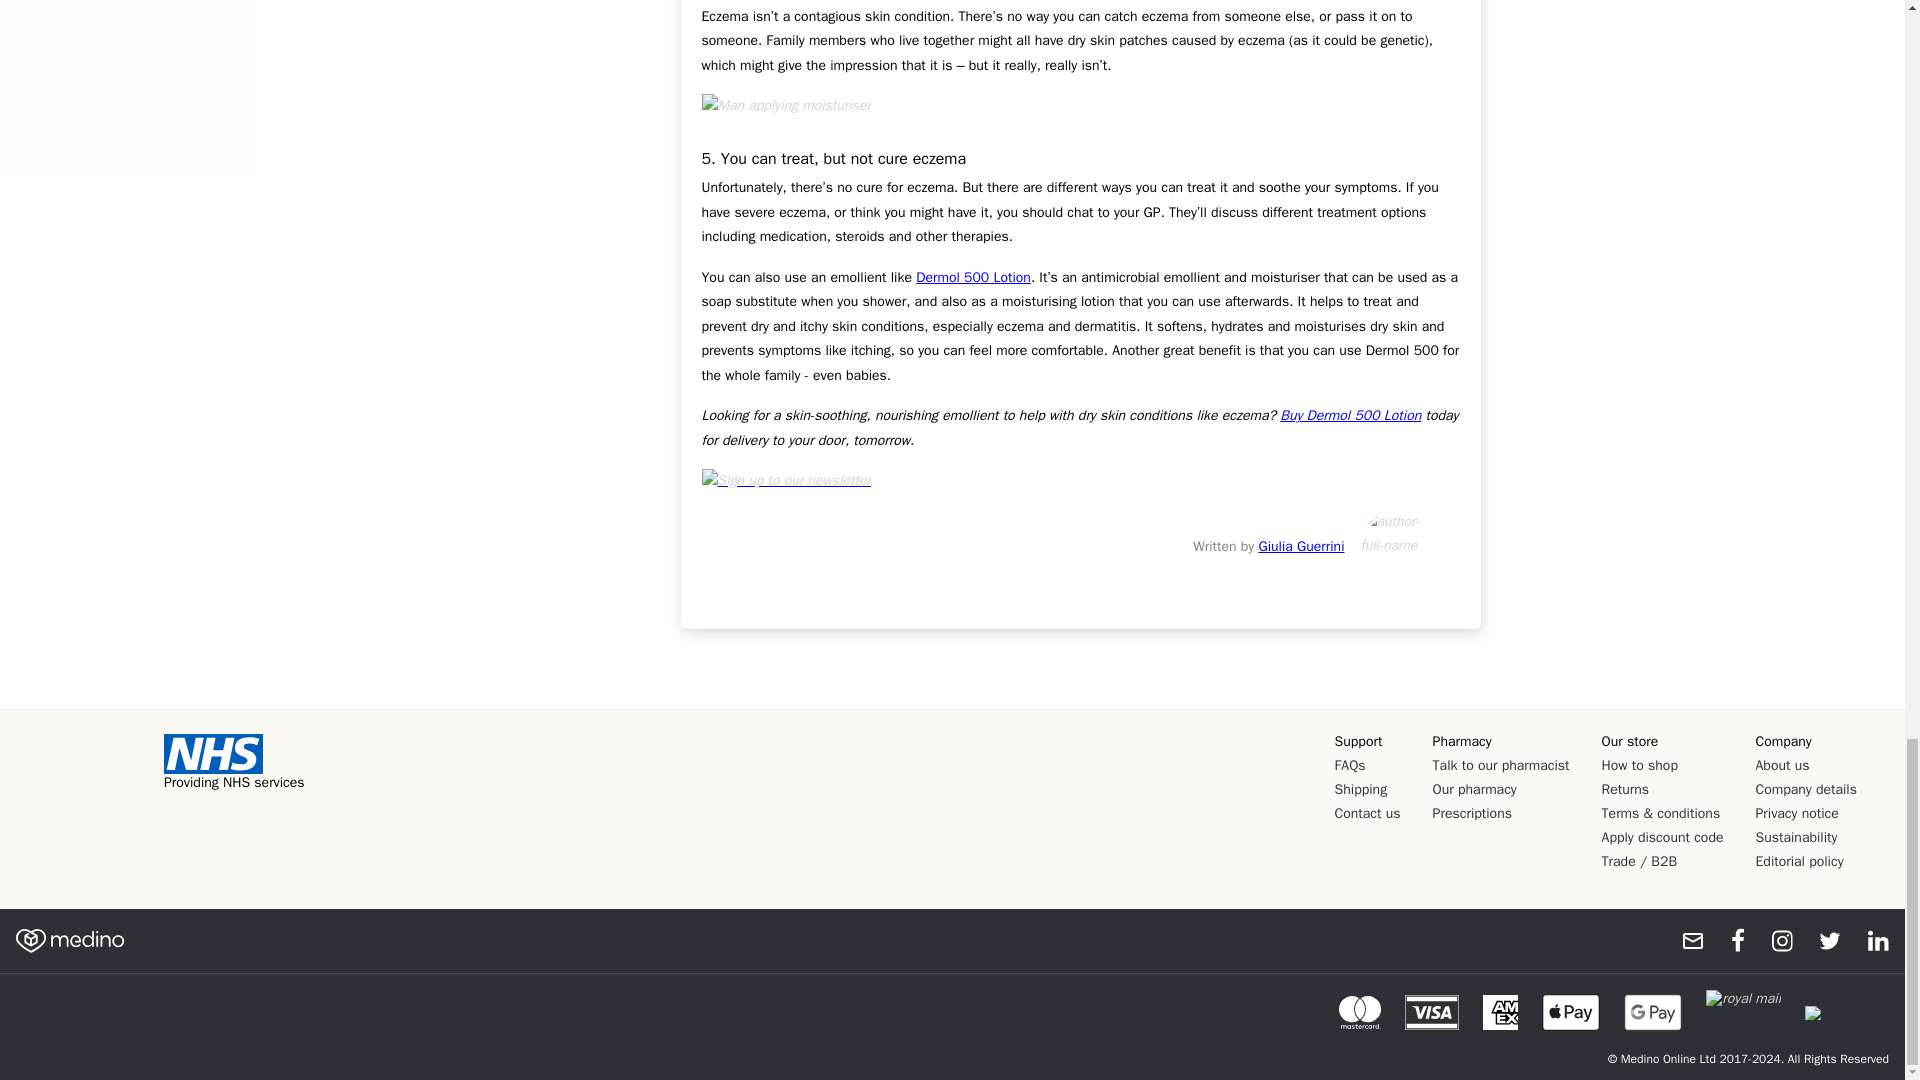 This screenshot has height=1080, width=1920. Describe the element at coordinates (1724, 940) in the screenshot. I see `medino on facebook` at that location.